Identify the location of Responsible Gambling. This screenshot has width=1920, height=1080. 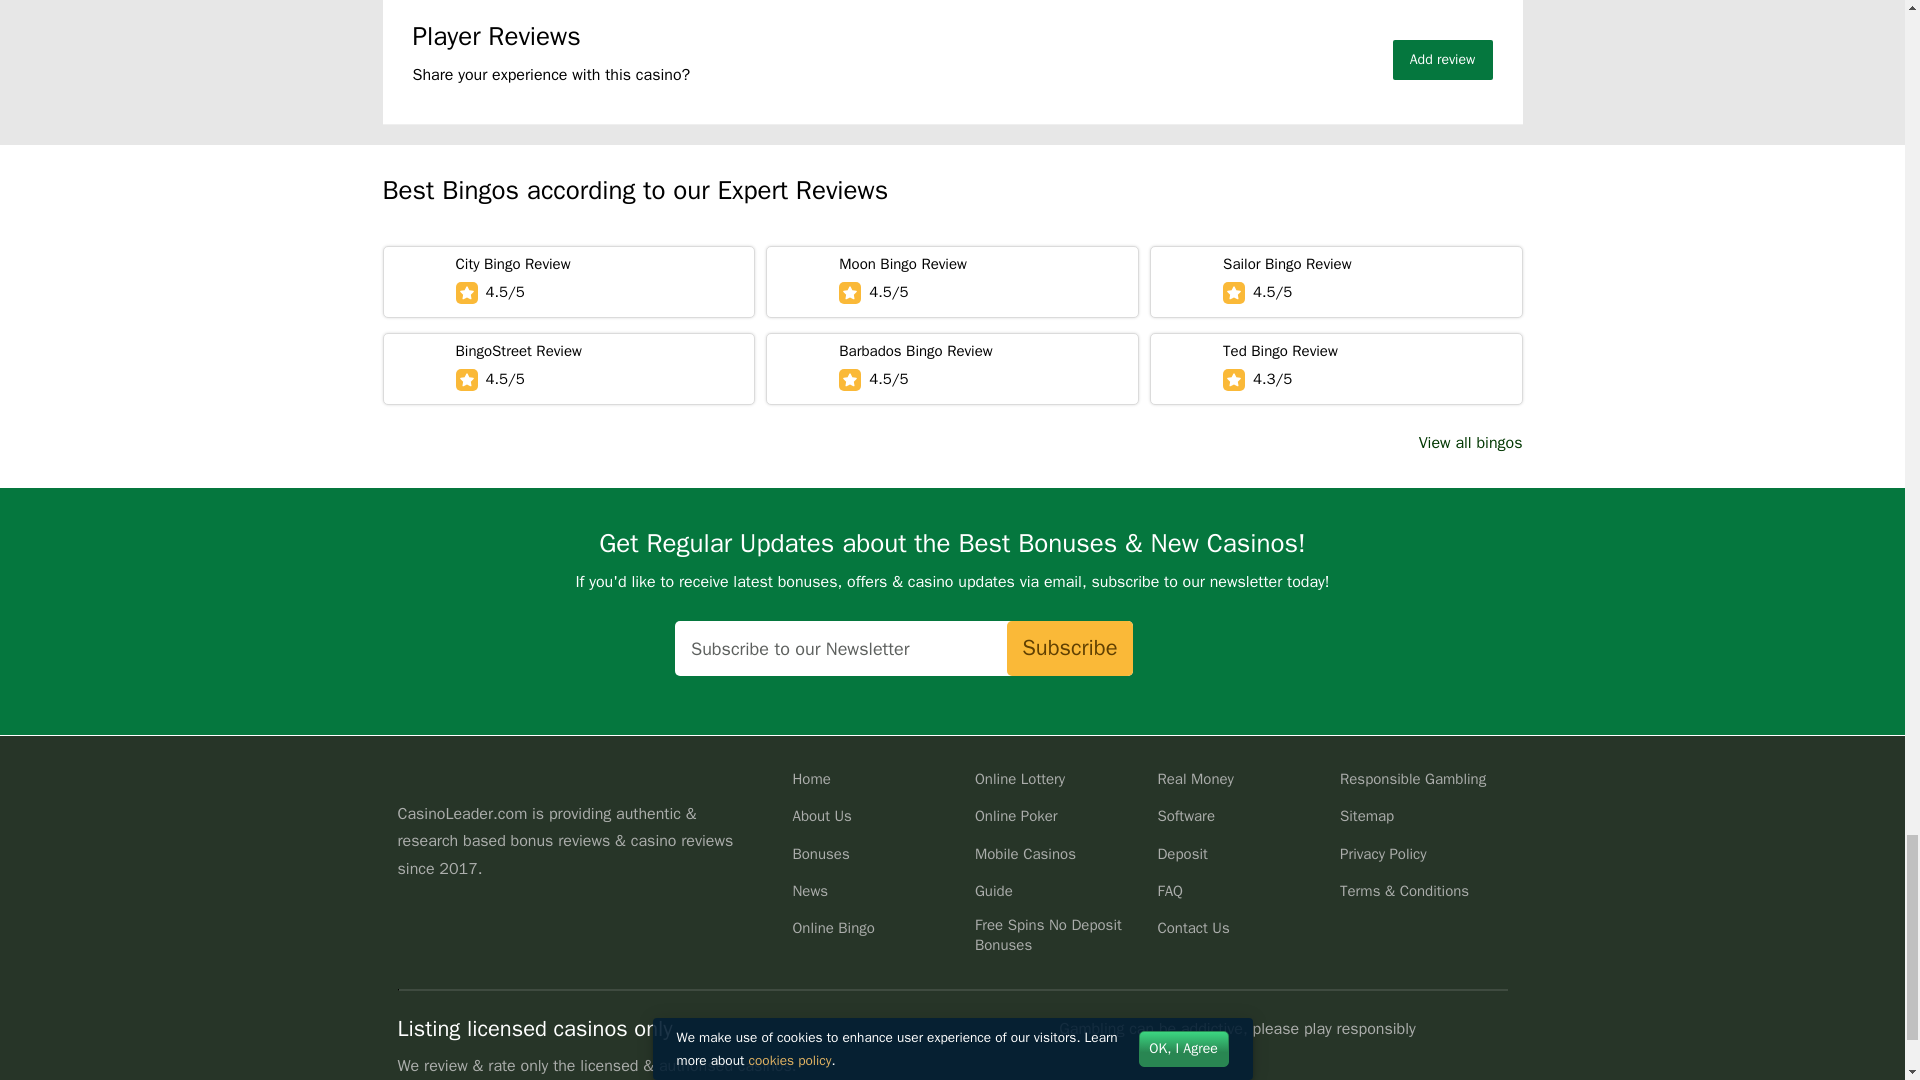
(1027, 1075).